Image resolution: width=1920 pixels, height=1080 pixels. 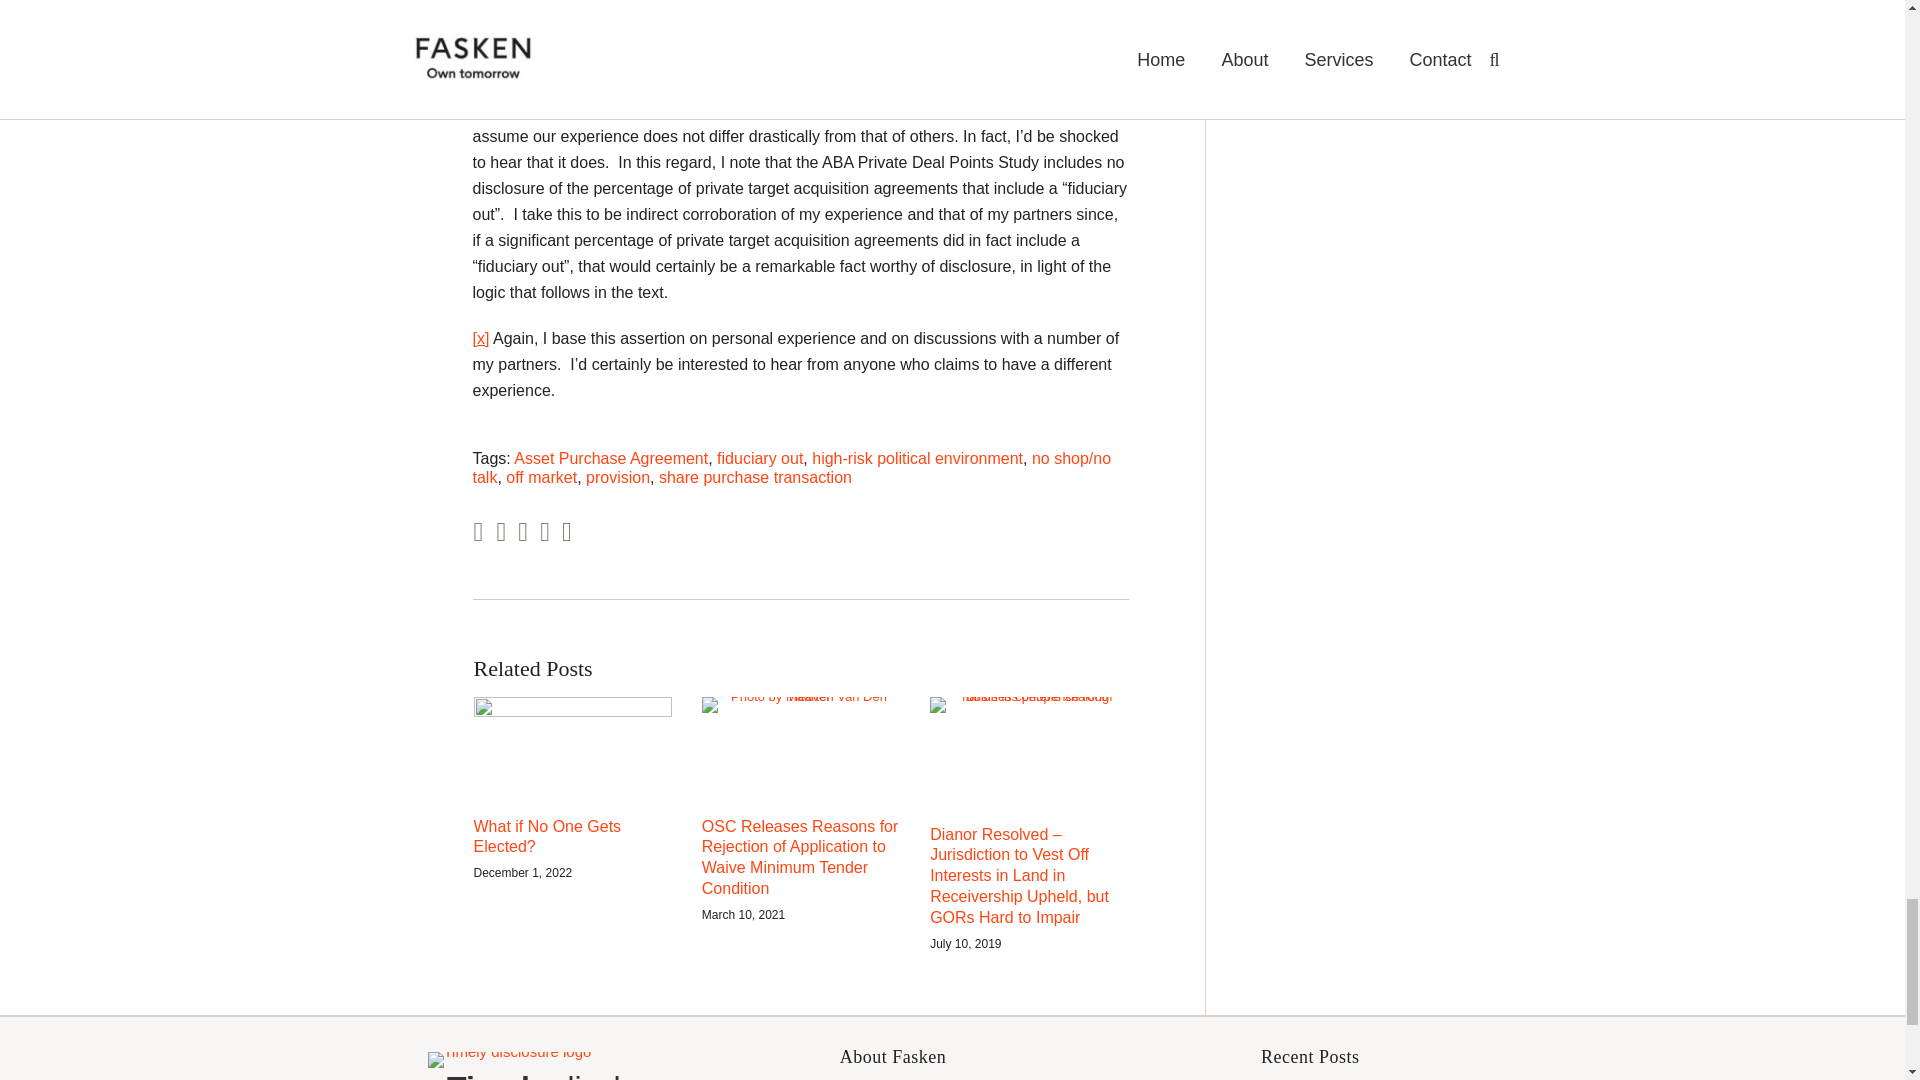 I want to click on fiduciary out, so click(x=759, y=458).